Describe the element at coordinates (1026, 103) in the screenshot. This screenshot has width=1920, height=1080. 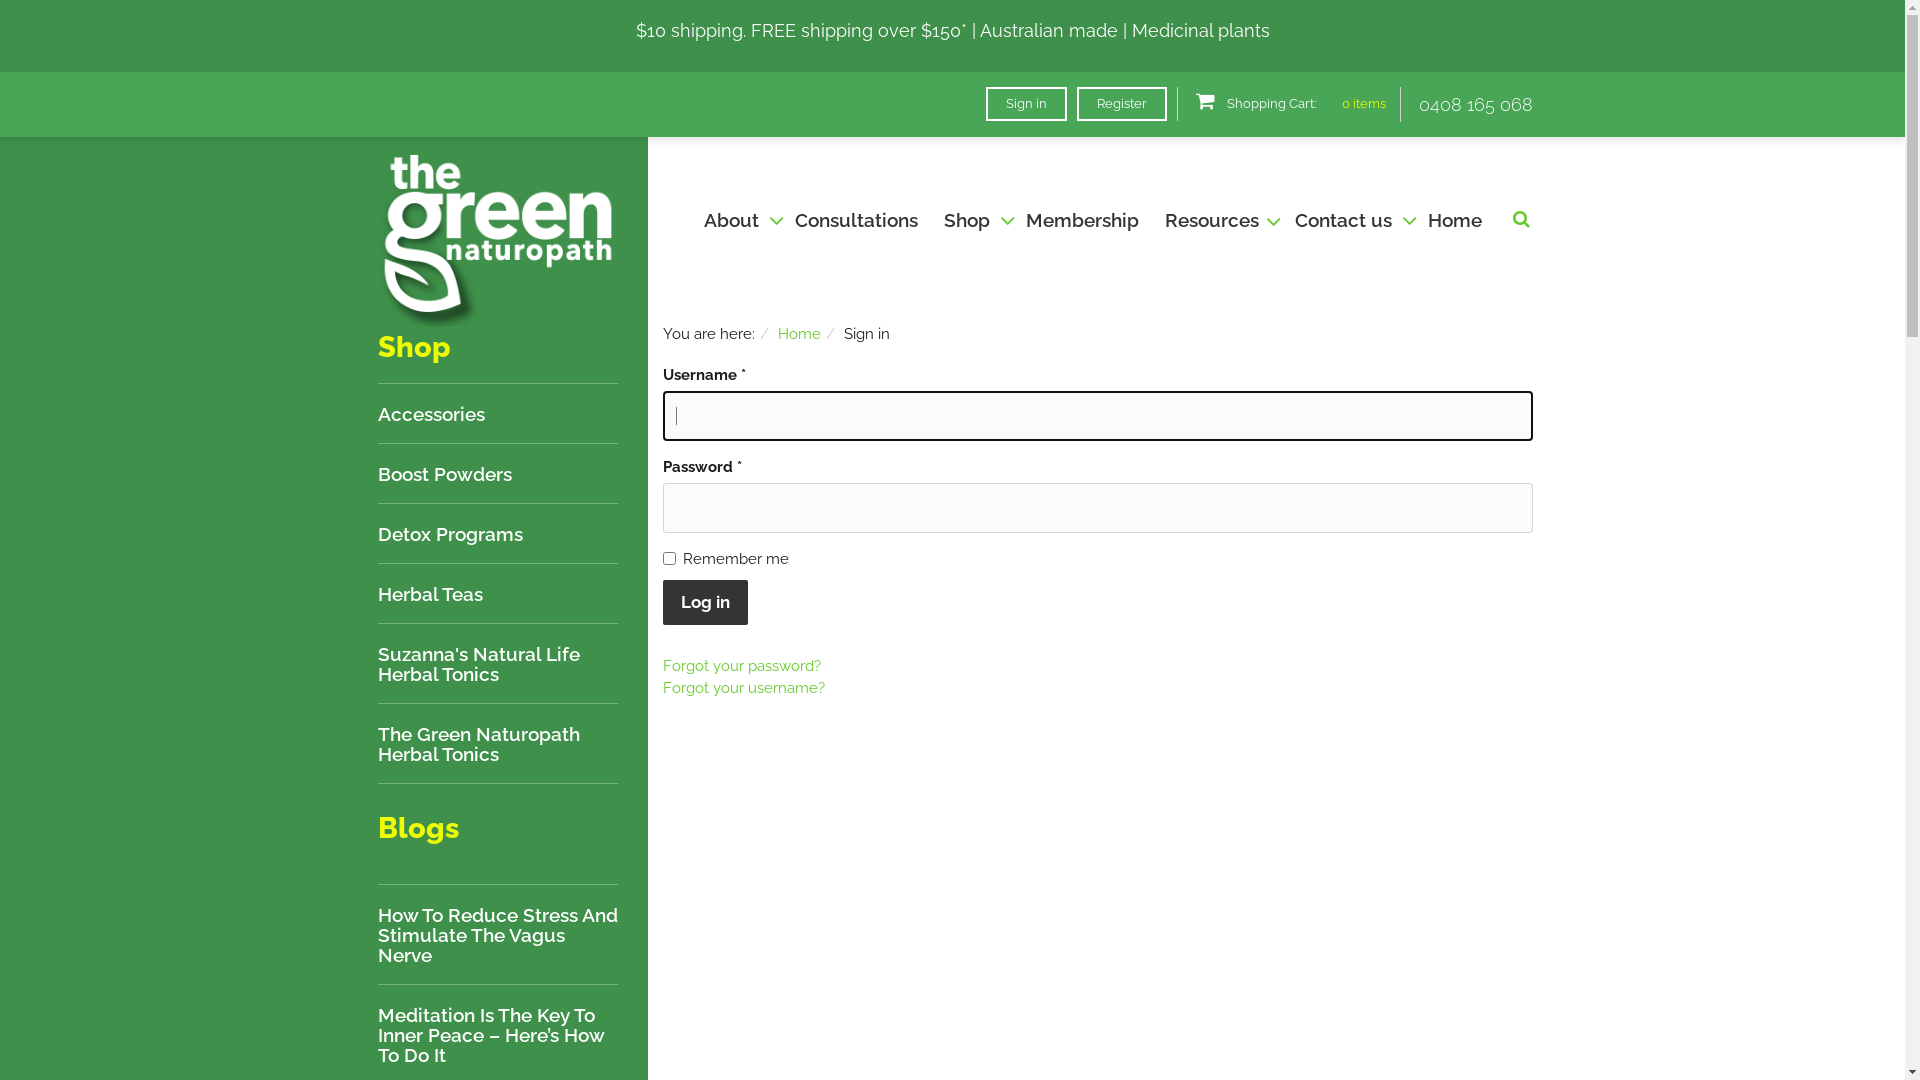
I see `Sign in` at that location.